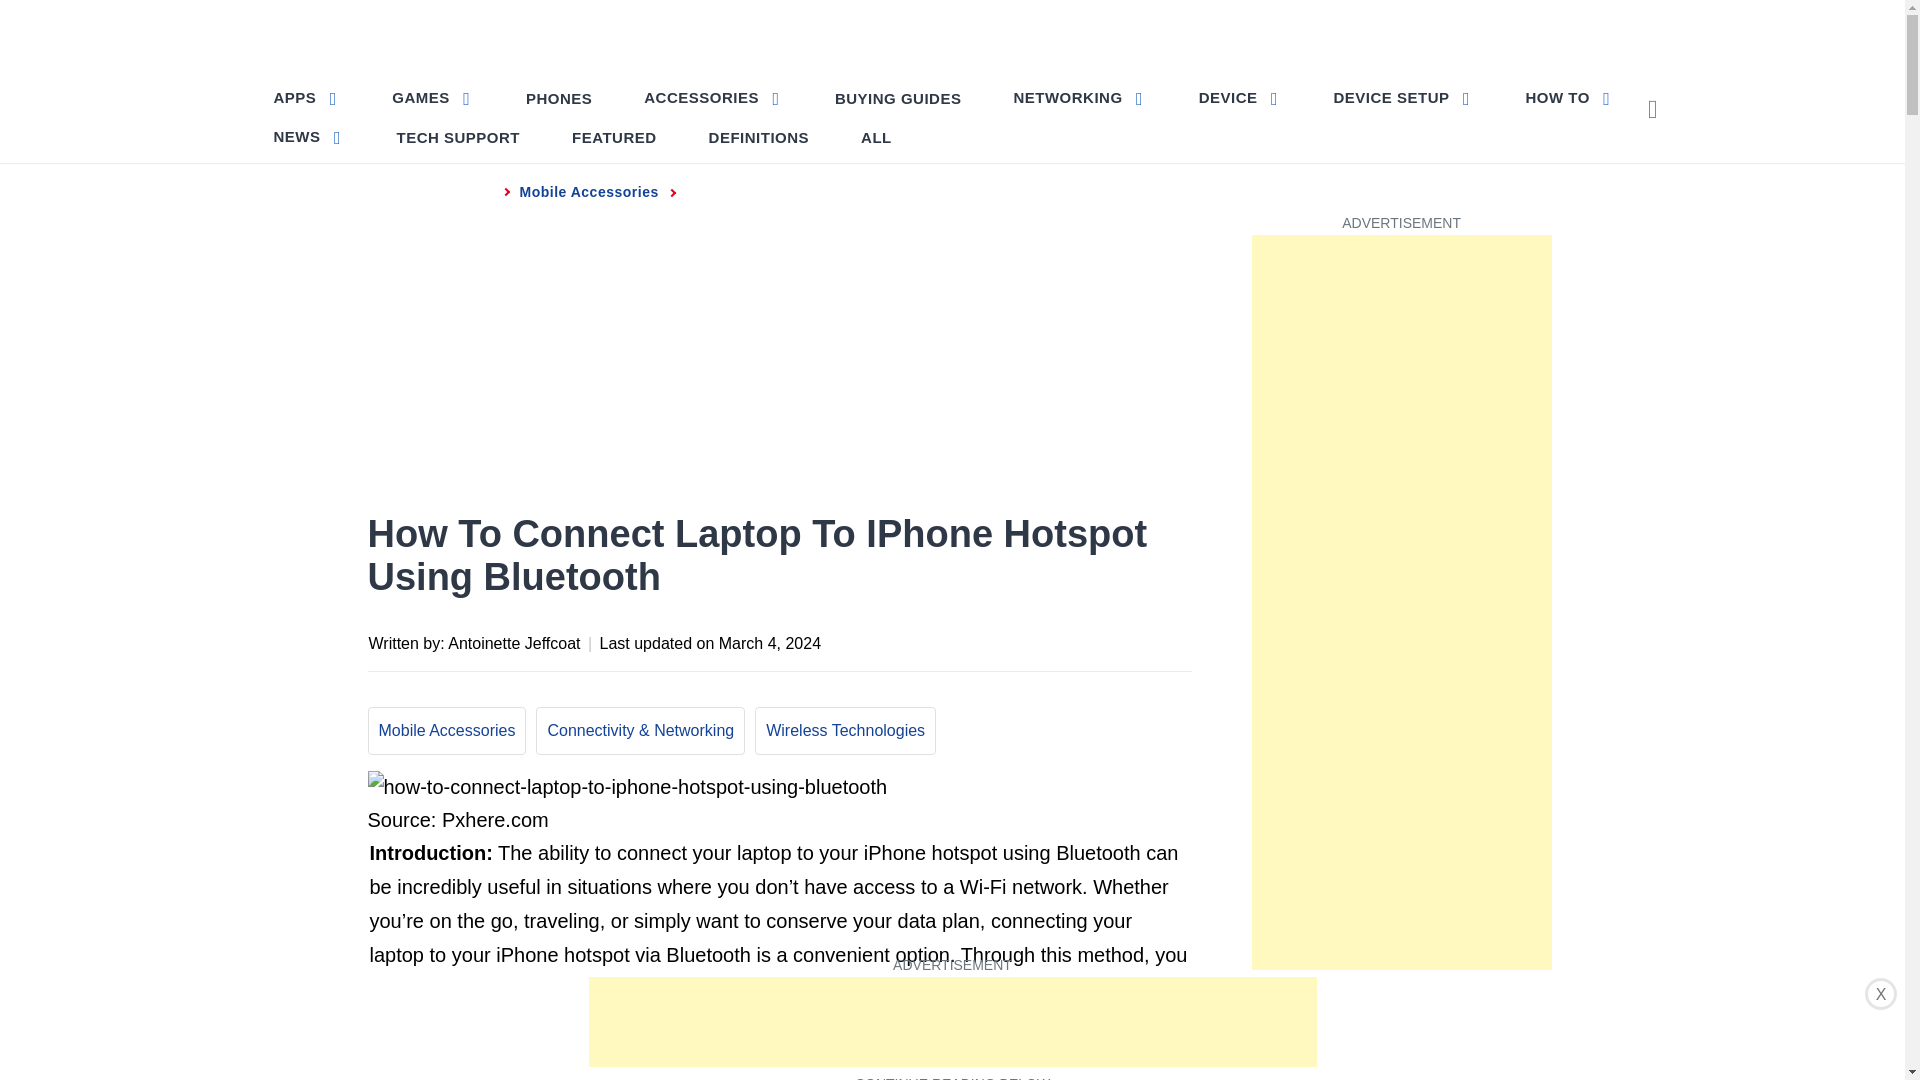 This screenshot has height=1080, width=1920. Describe the element at coordinates (1078, 96) in the screenshot. I see `NETWORKING` at that location.